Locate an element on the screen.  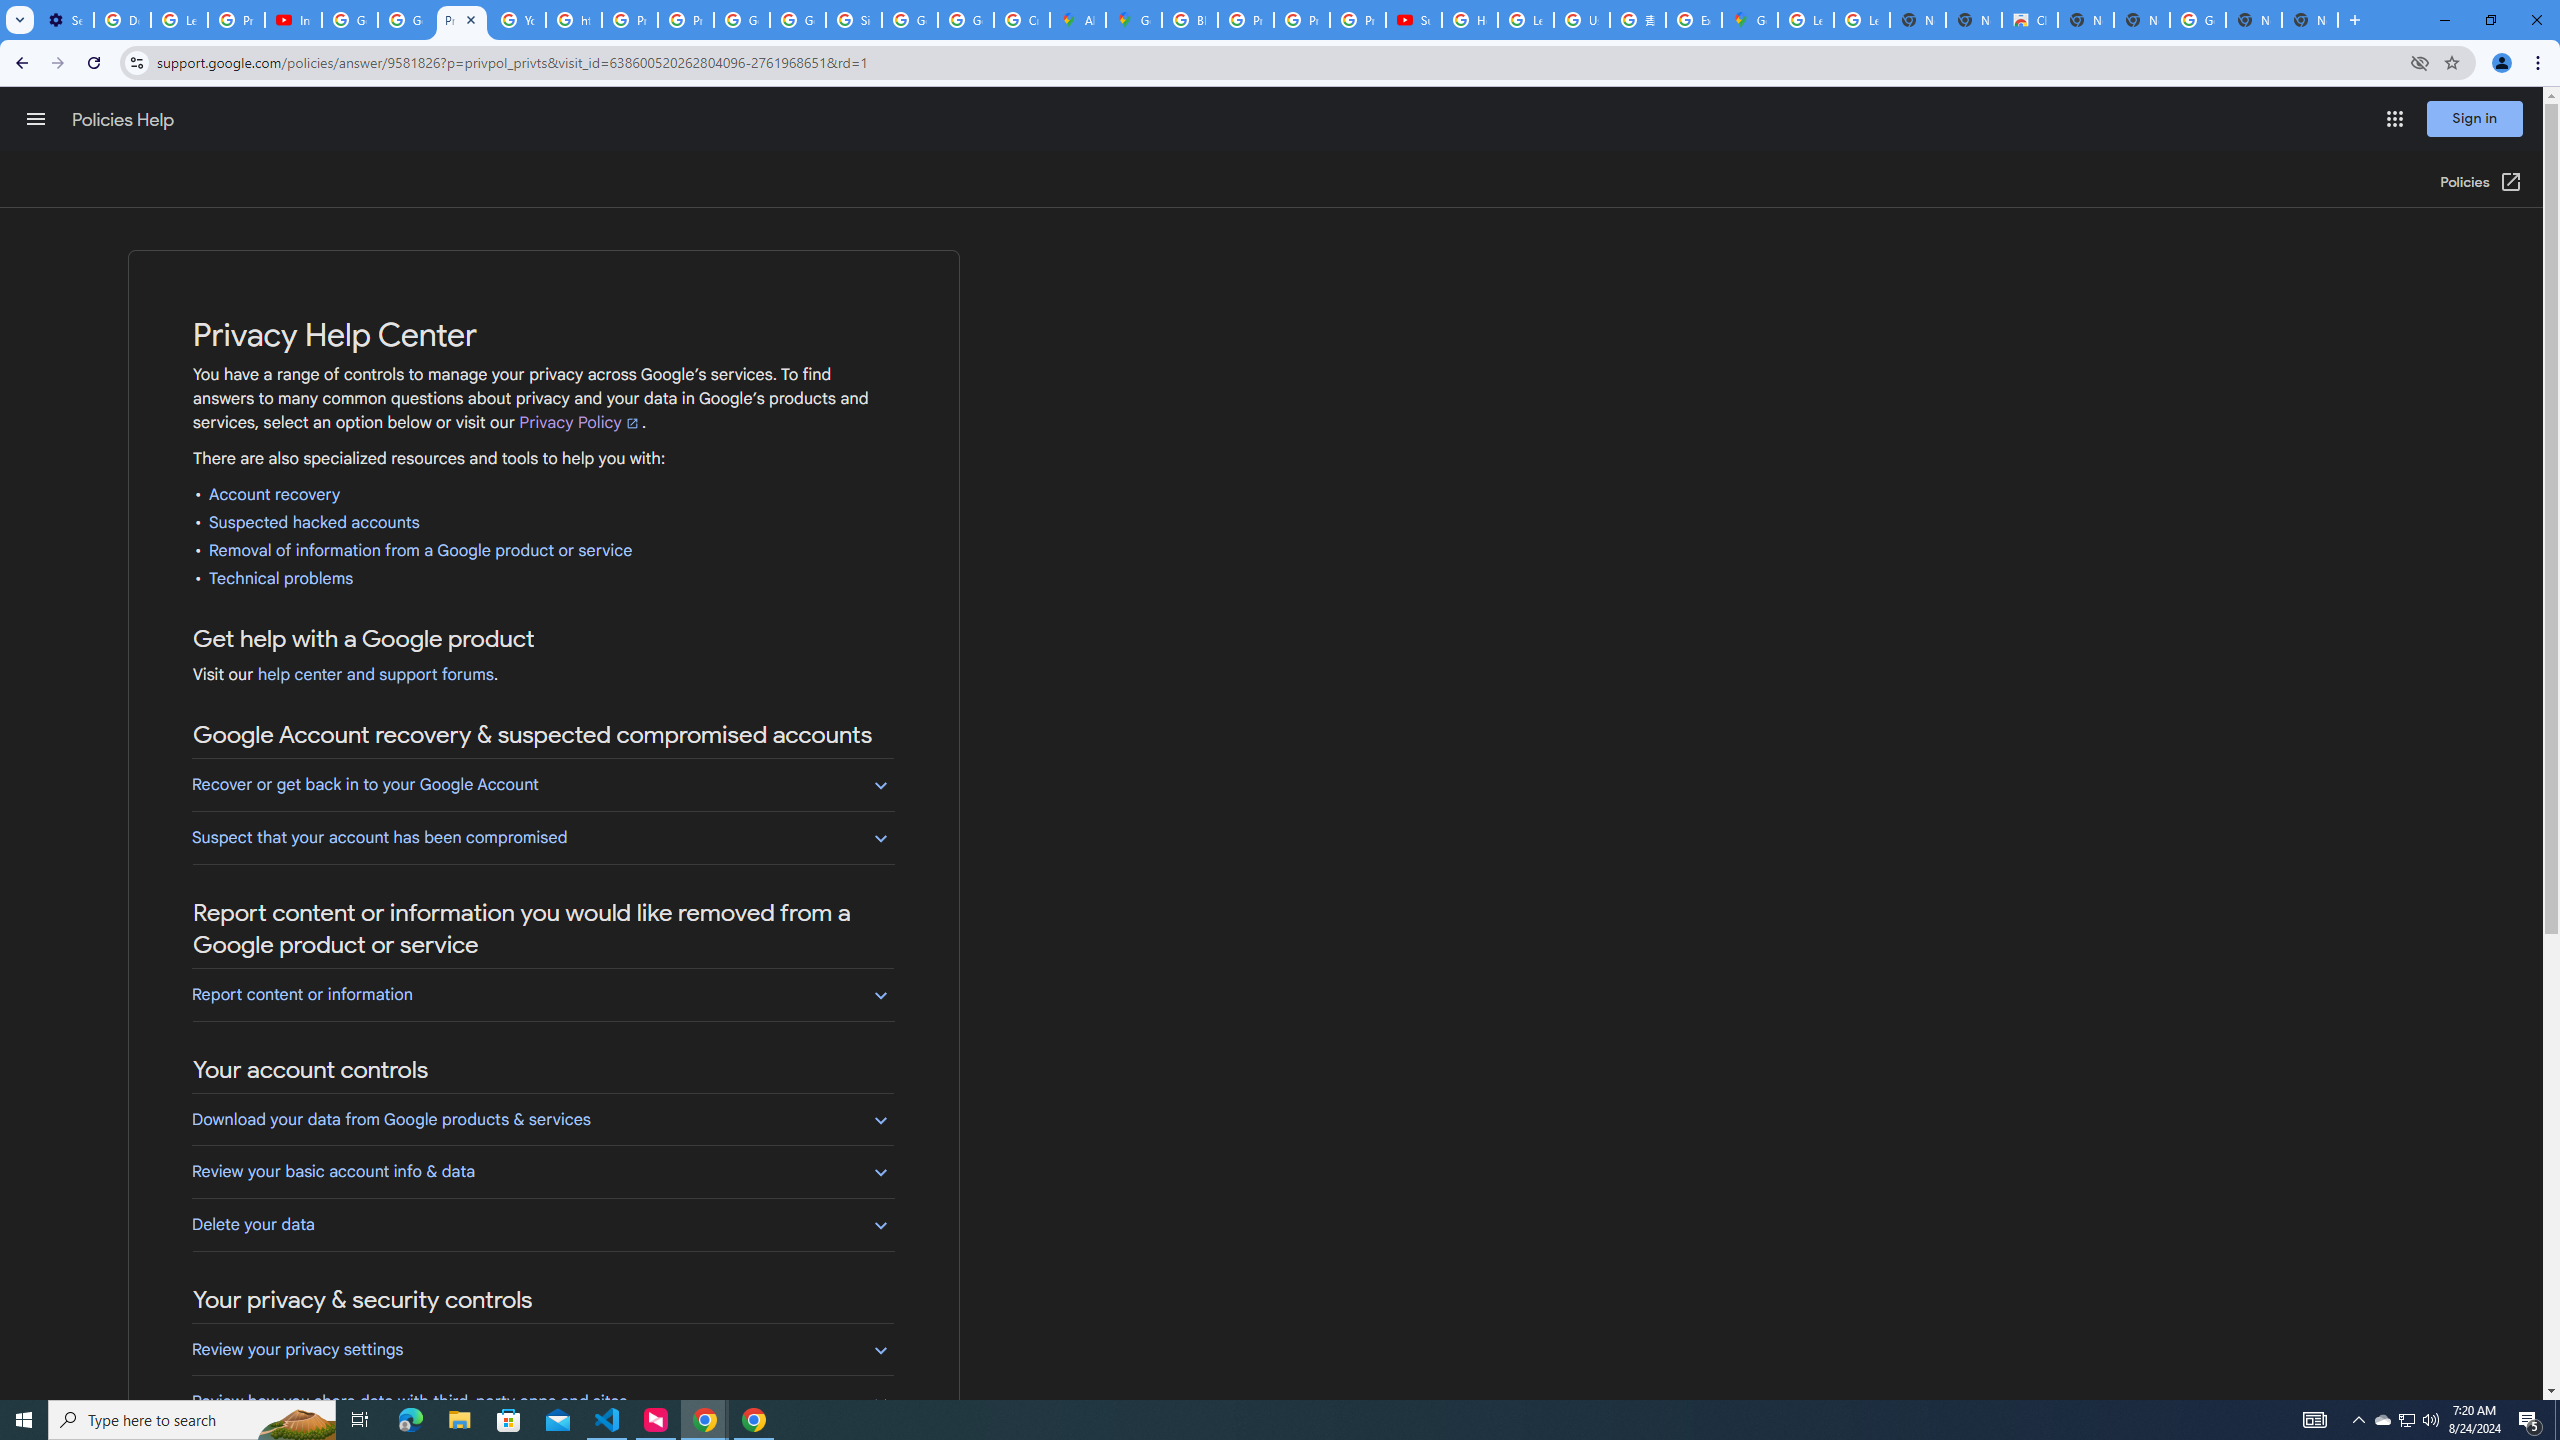
Main menu is located at coordinates (35, 118).